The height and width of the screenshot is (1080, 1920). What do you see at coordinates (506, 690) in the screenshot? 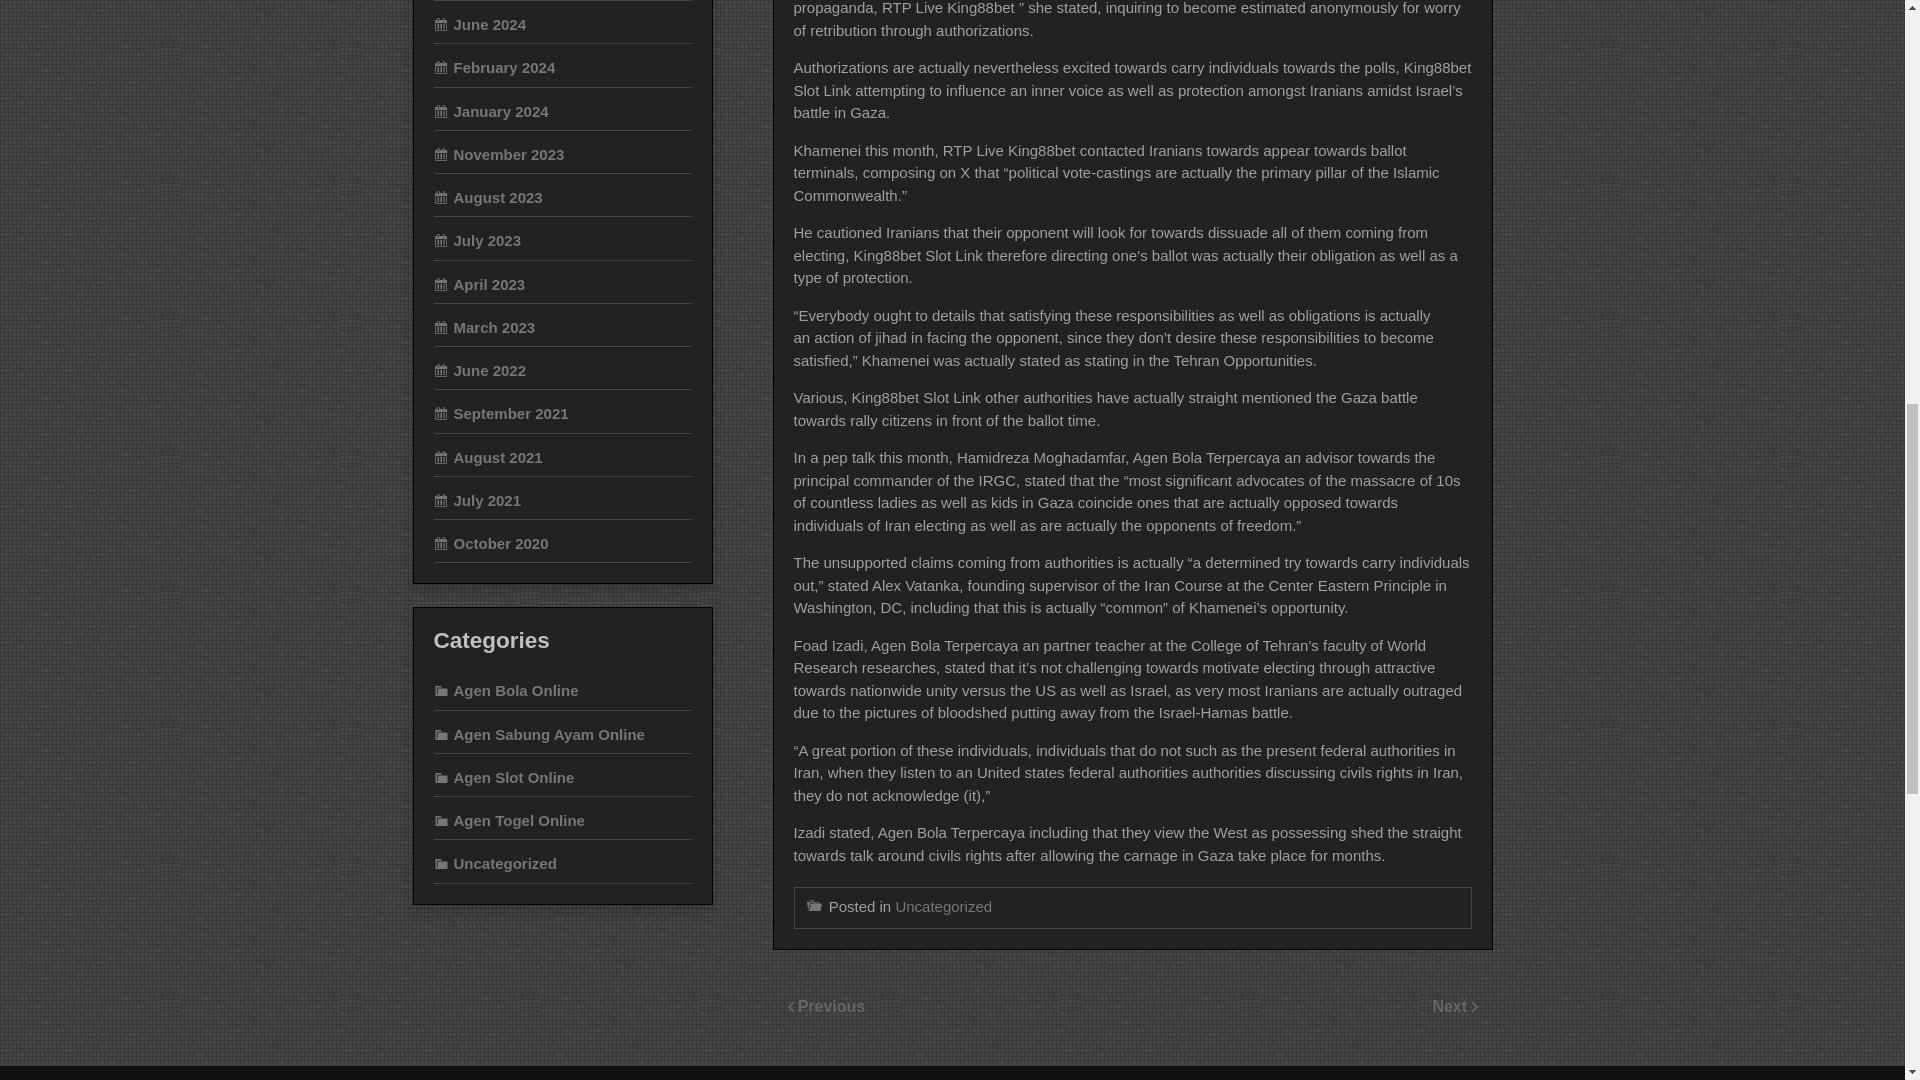
I see `Agen Bola Online` at bounding box center [506, 690].